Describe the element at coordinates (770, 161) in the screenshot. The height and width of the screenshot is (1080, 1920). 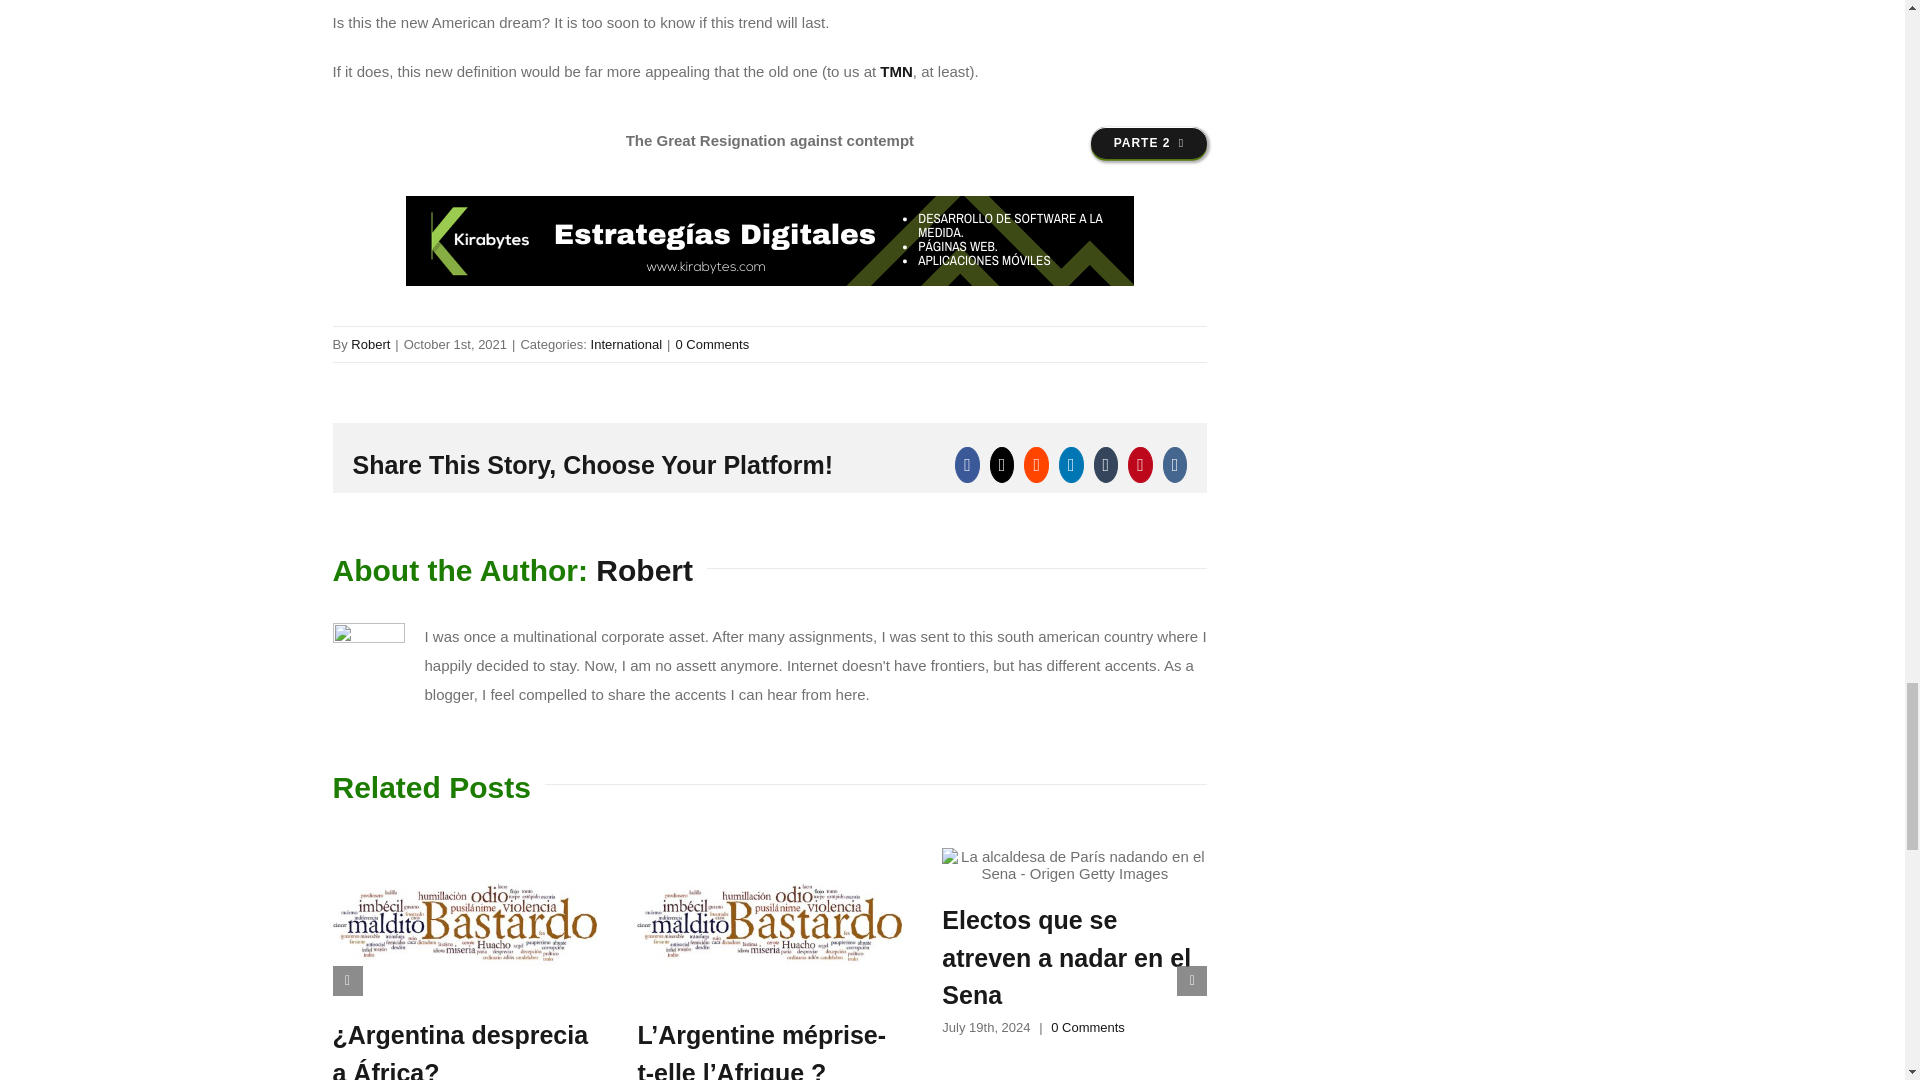
I see `PARTE 2` at that location.